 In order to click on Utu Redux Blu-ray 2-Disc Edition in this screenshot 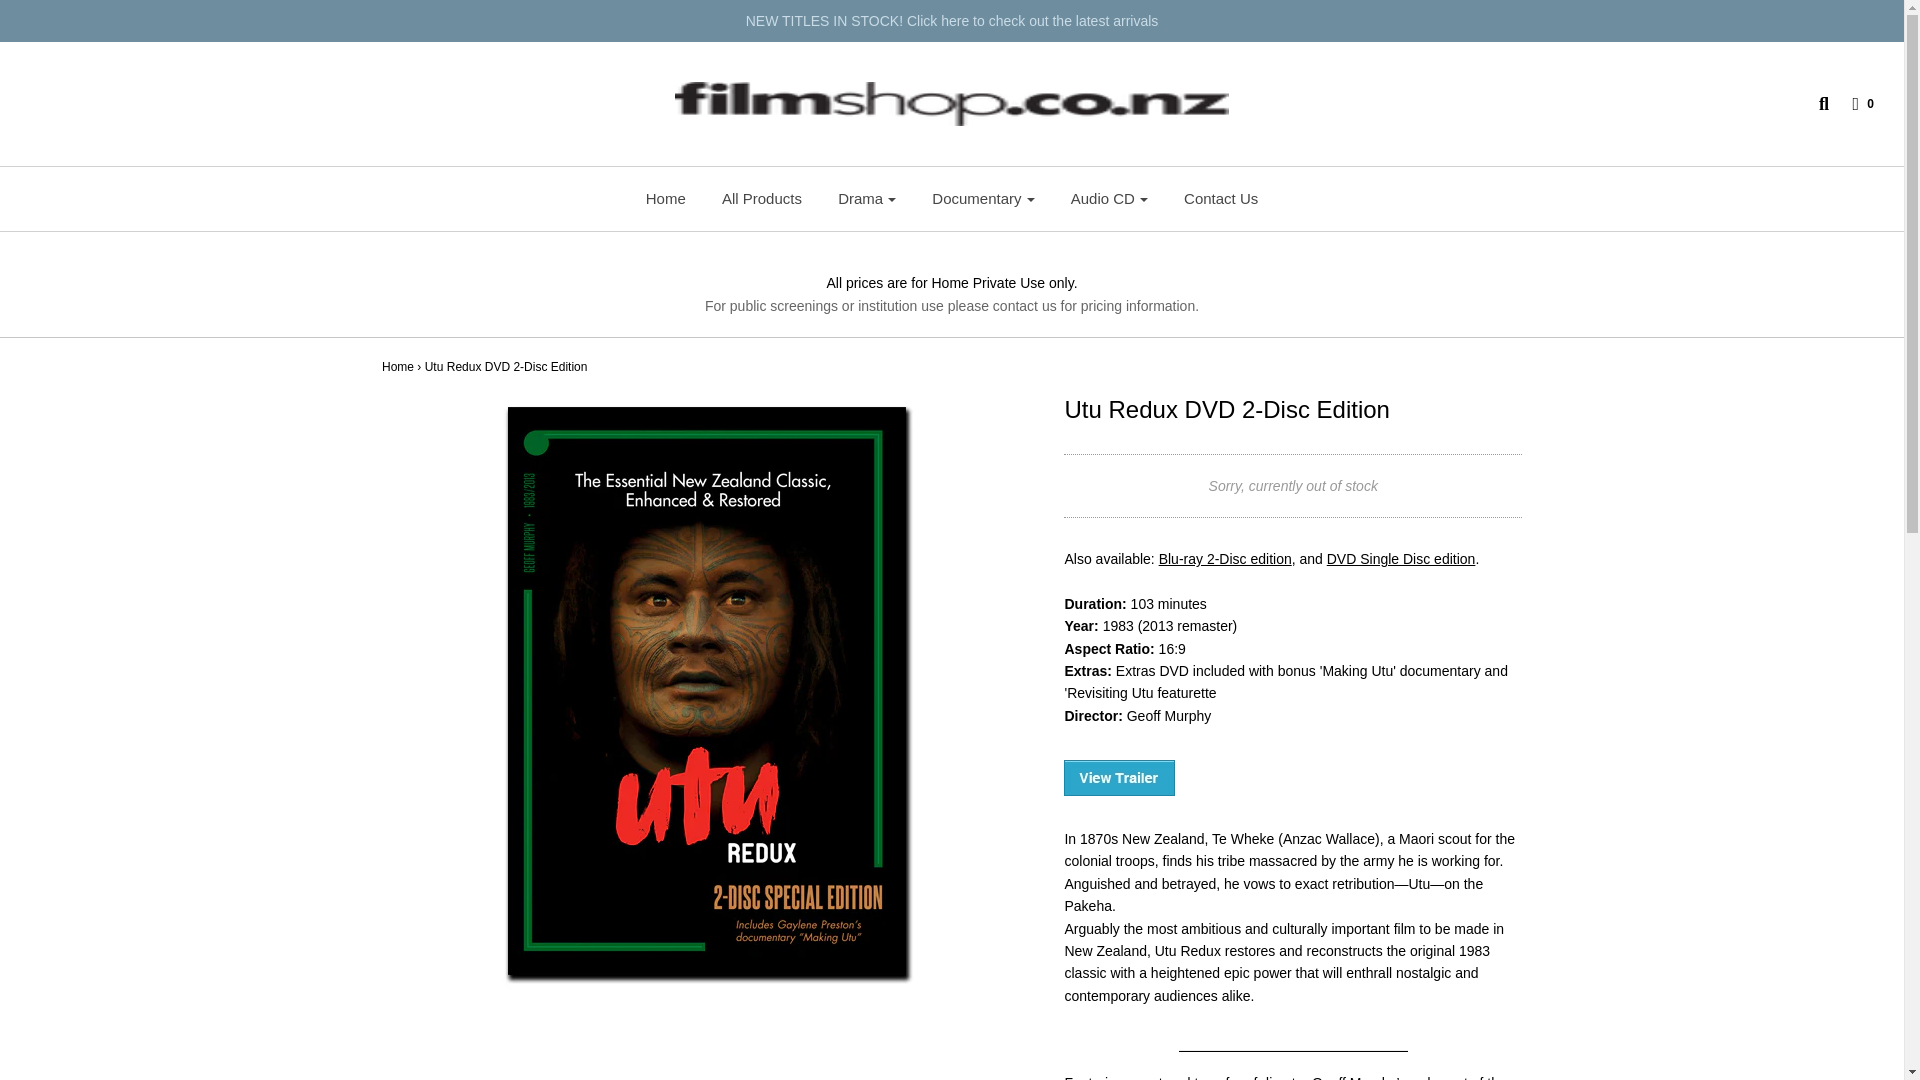, I will do `click(1226, 558)`.